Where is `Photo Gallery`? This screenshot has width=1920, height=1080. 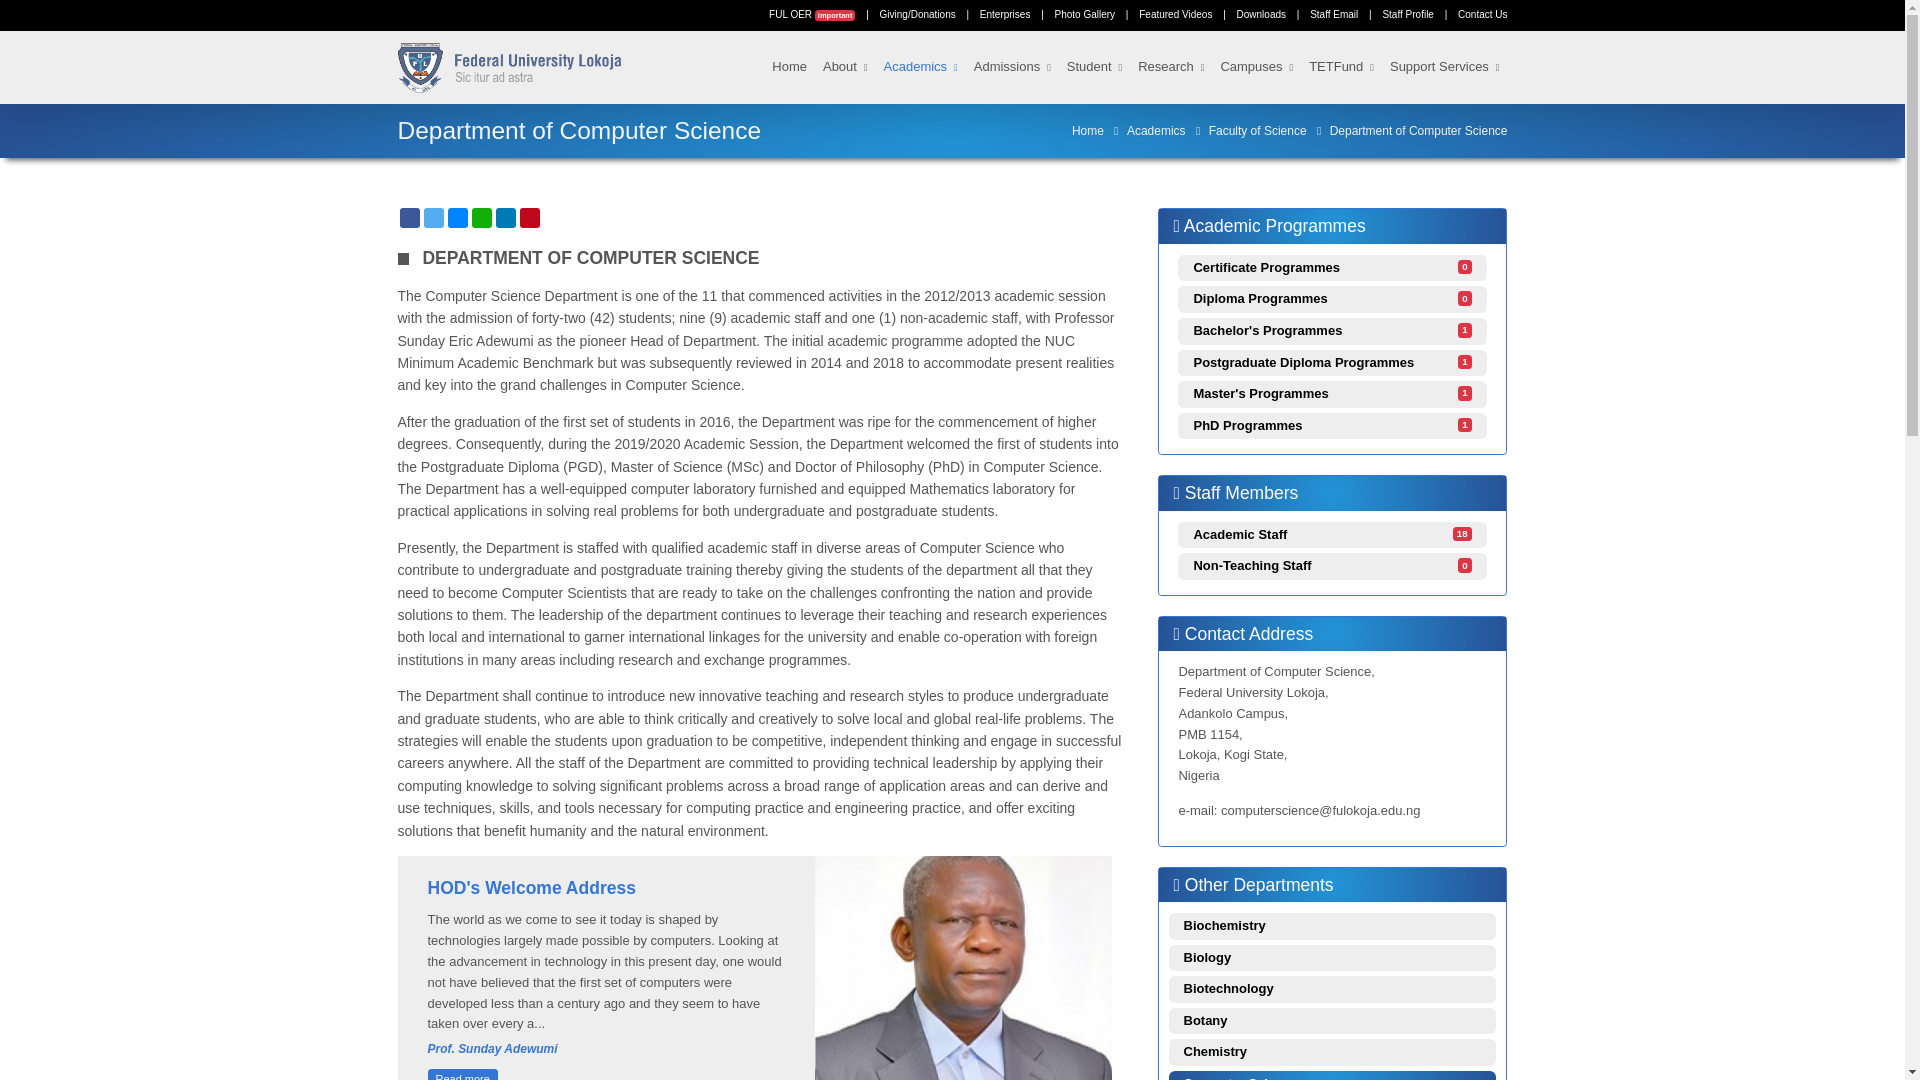
Photo Gallery is located at coordinates (1084, 14).